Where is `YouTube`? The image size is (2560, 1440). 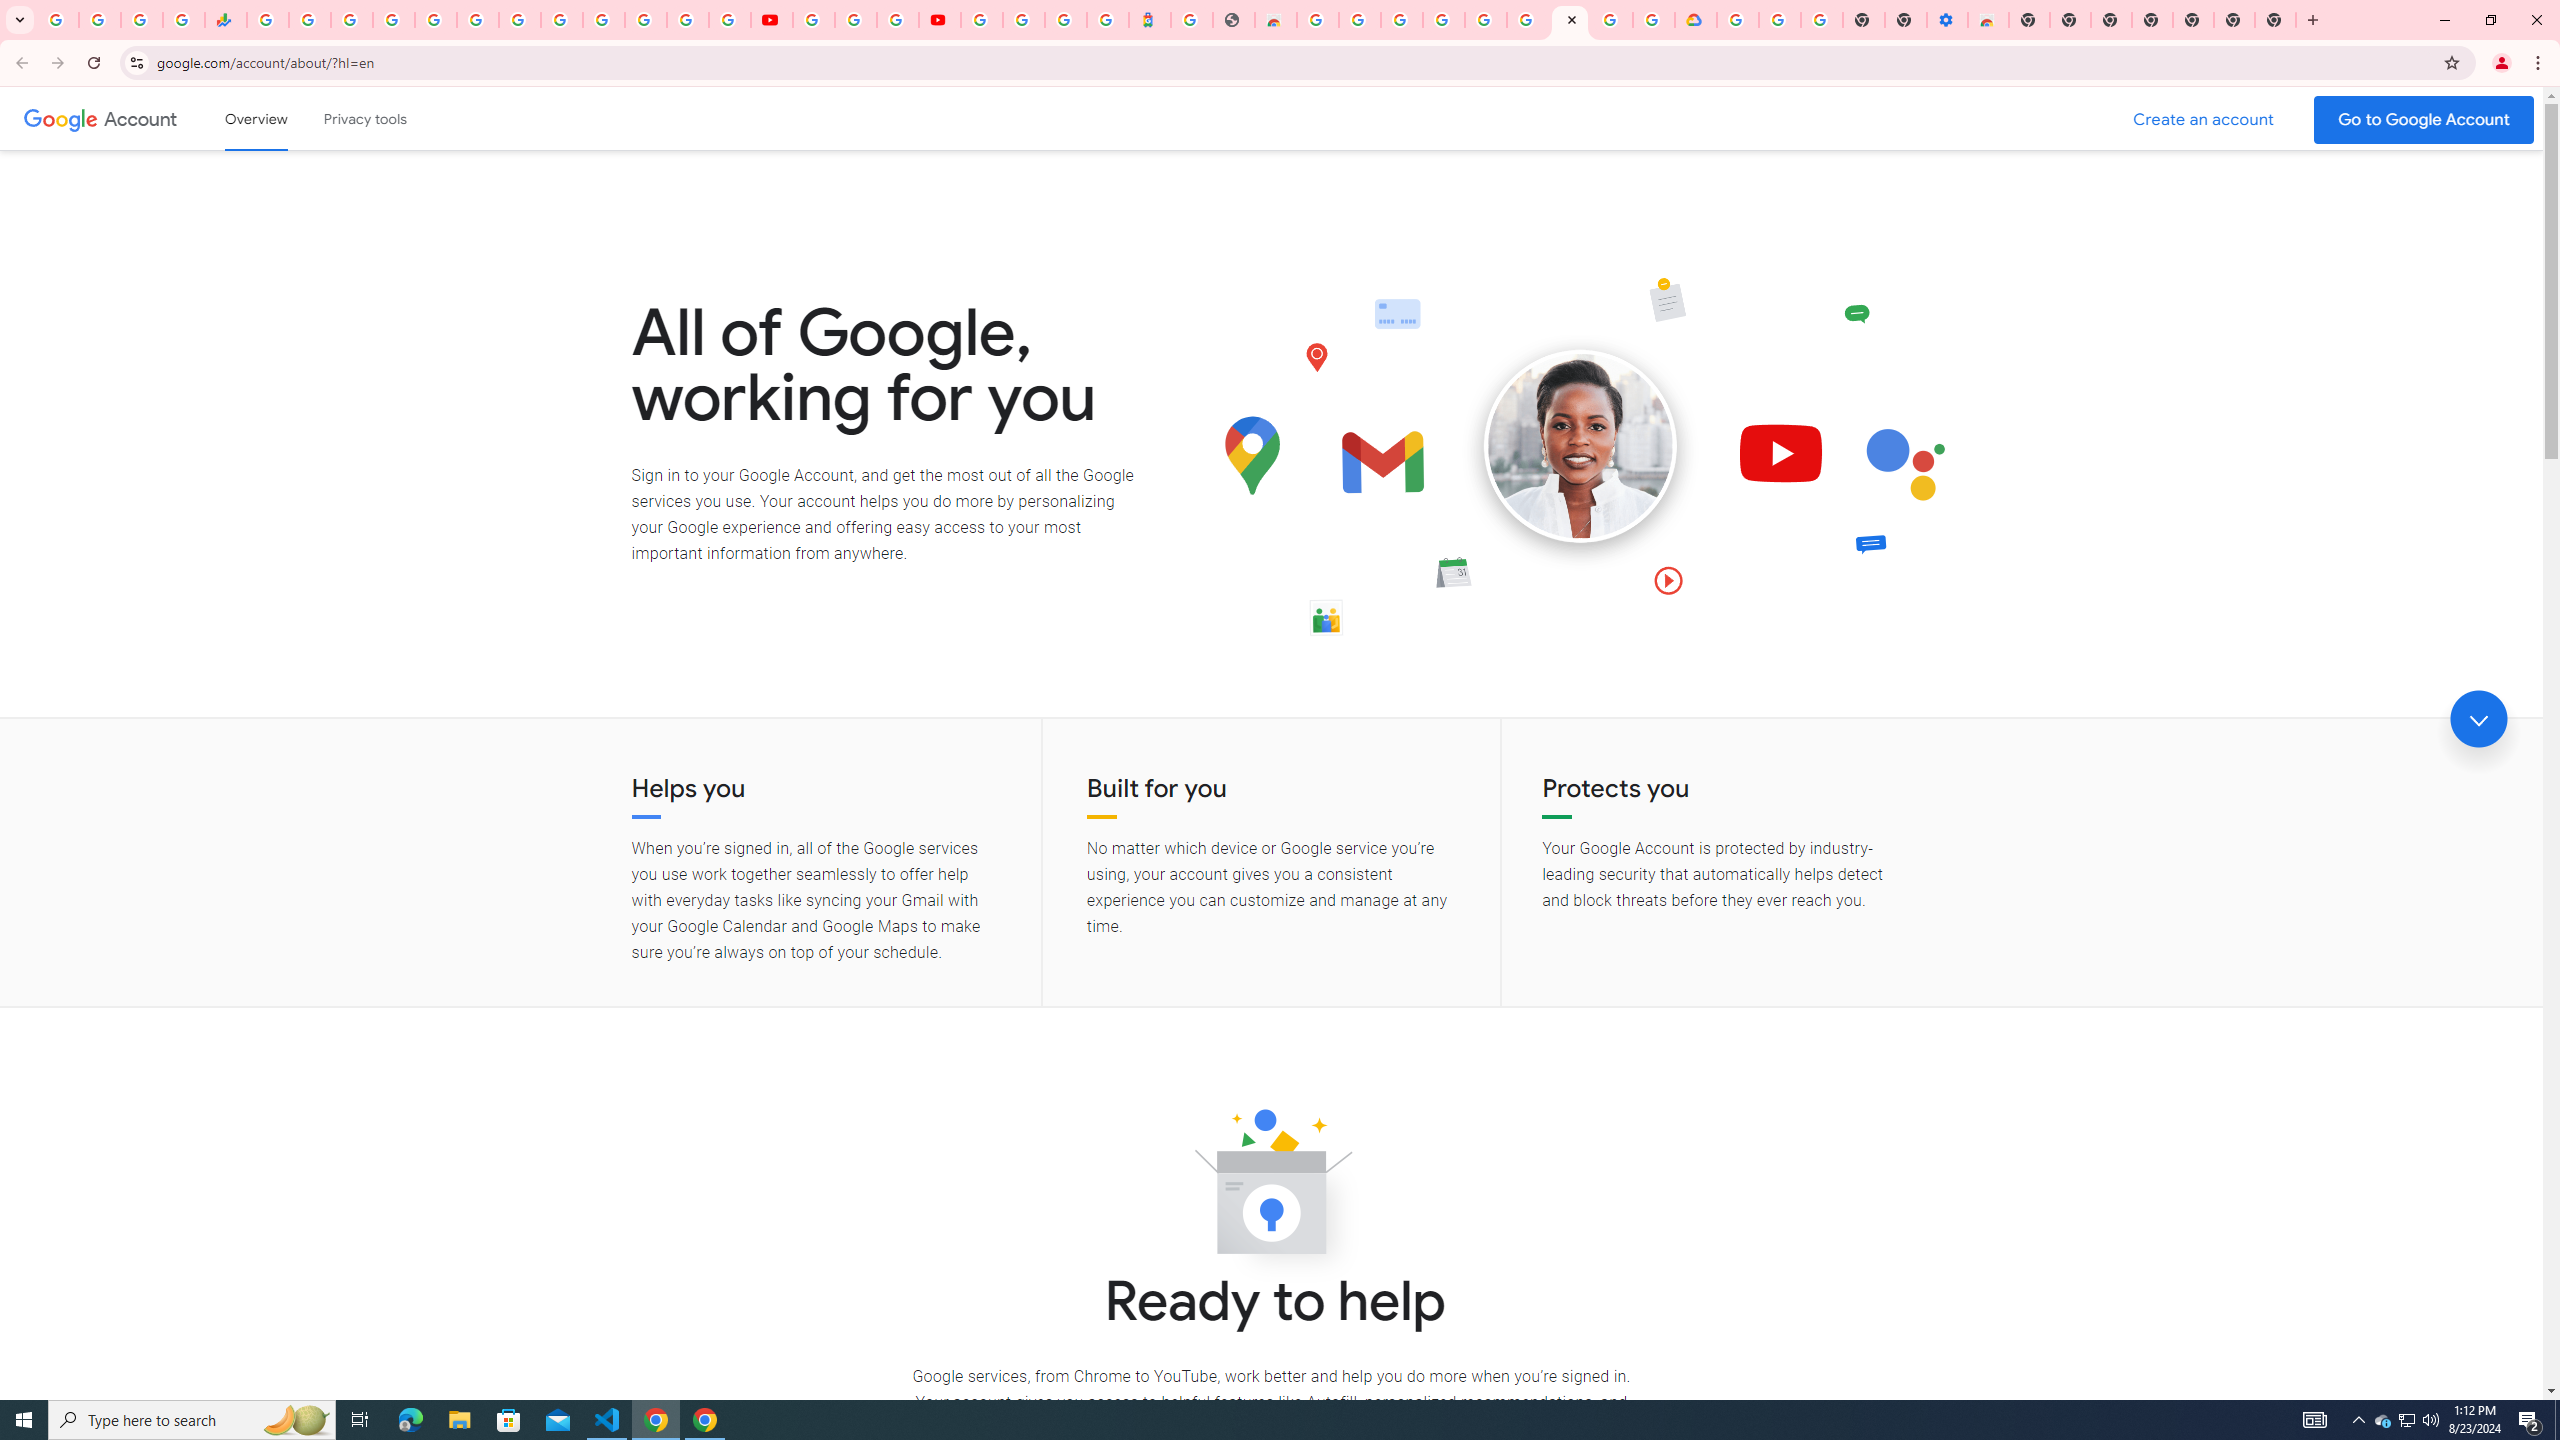
YouTube is located at coordinates (814, 20).